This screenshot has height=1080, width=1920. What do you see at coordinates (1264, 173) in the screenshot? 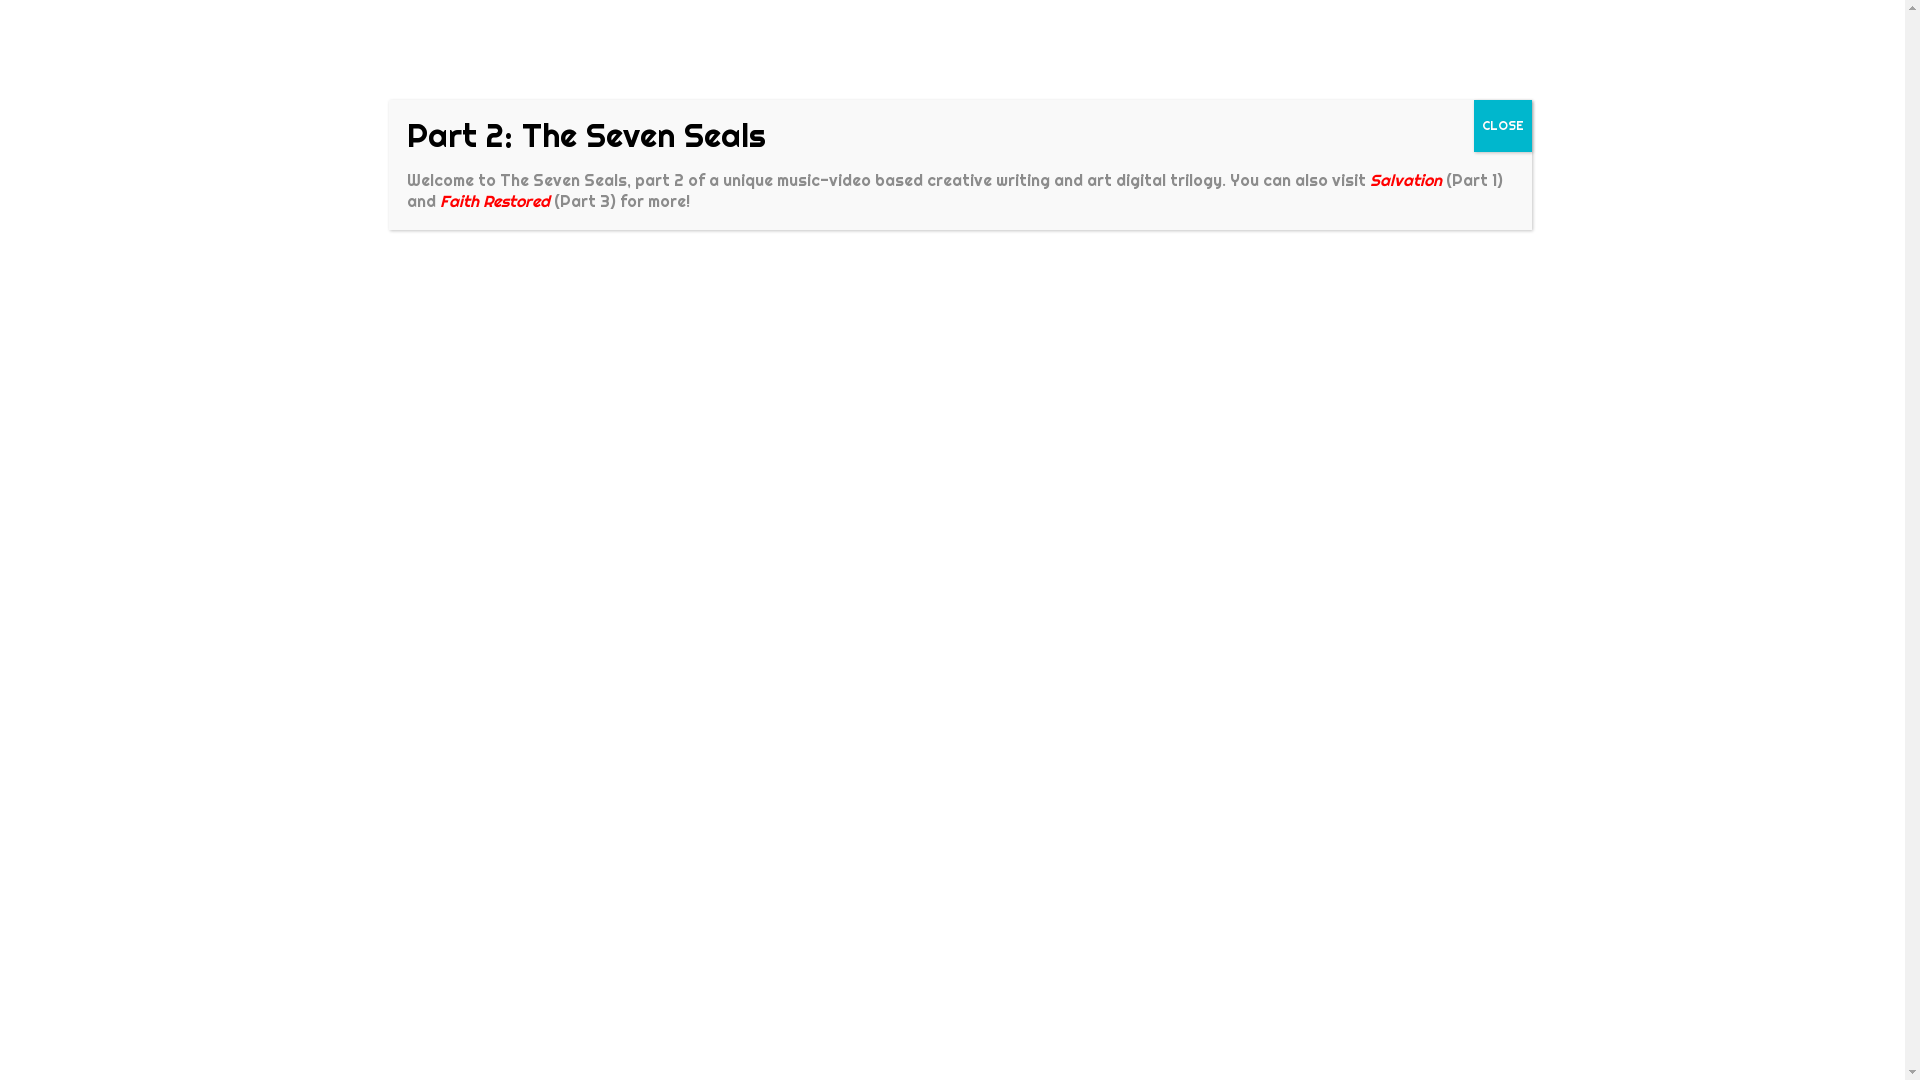
I see `Gates of Heaven` at bounding box center [1264, 173].